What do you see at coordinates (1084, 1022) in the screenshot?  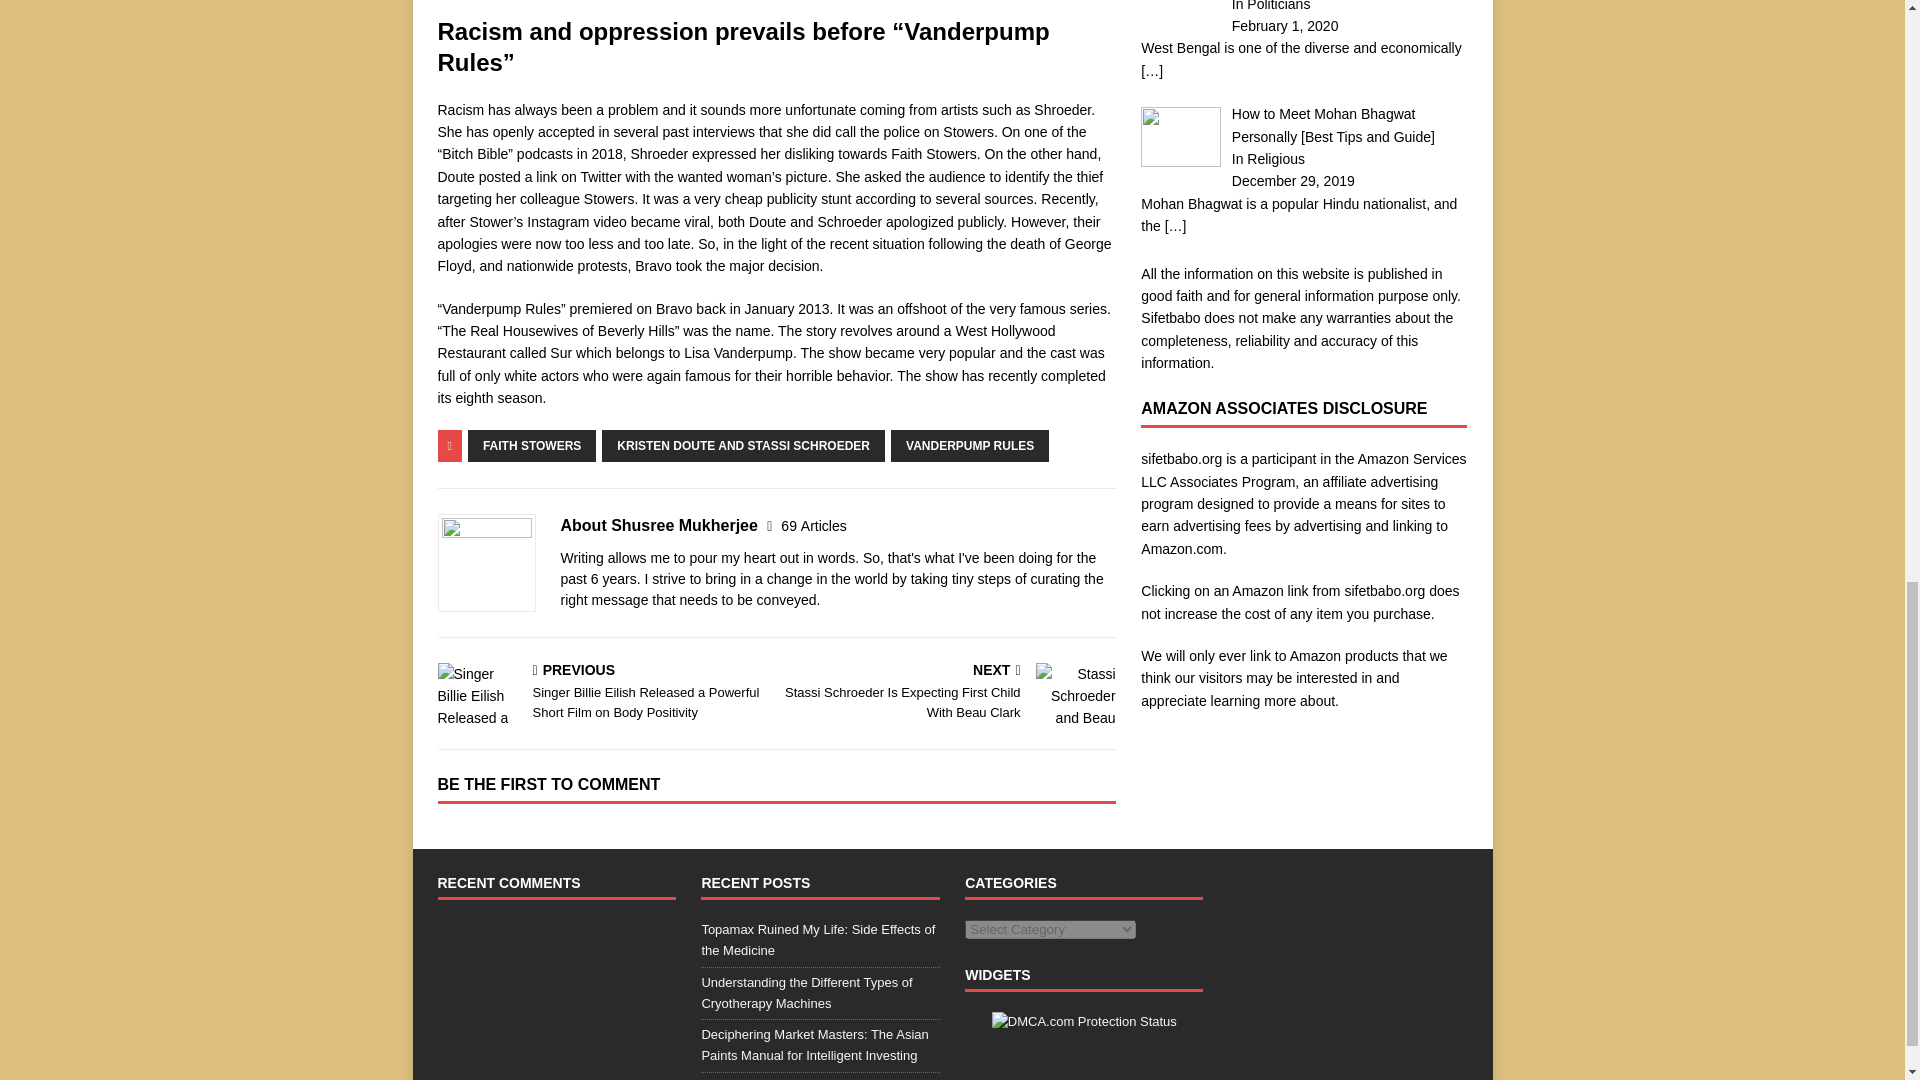 I see `DMCA.com Protection Status` at bounding box center [1084, 1022].